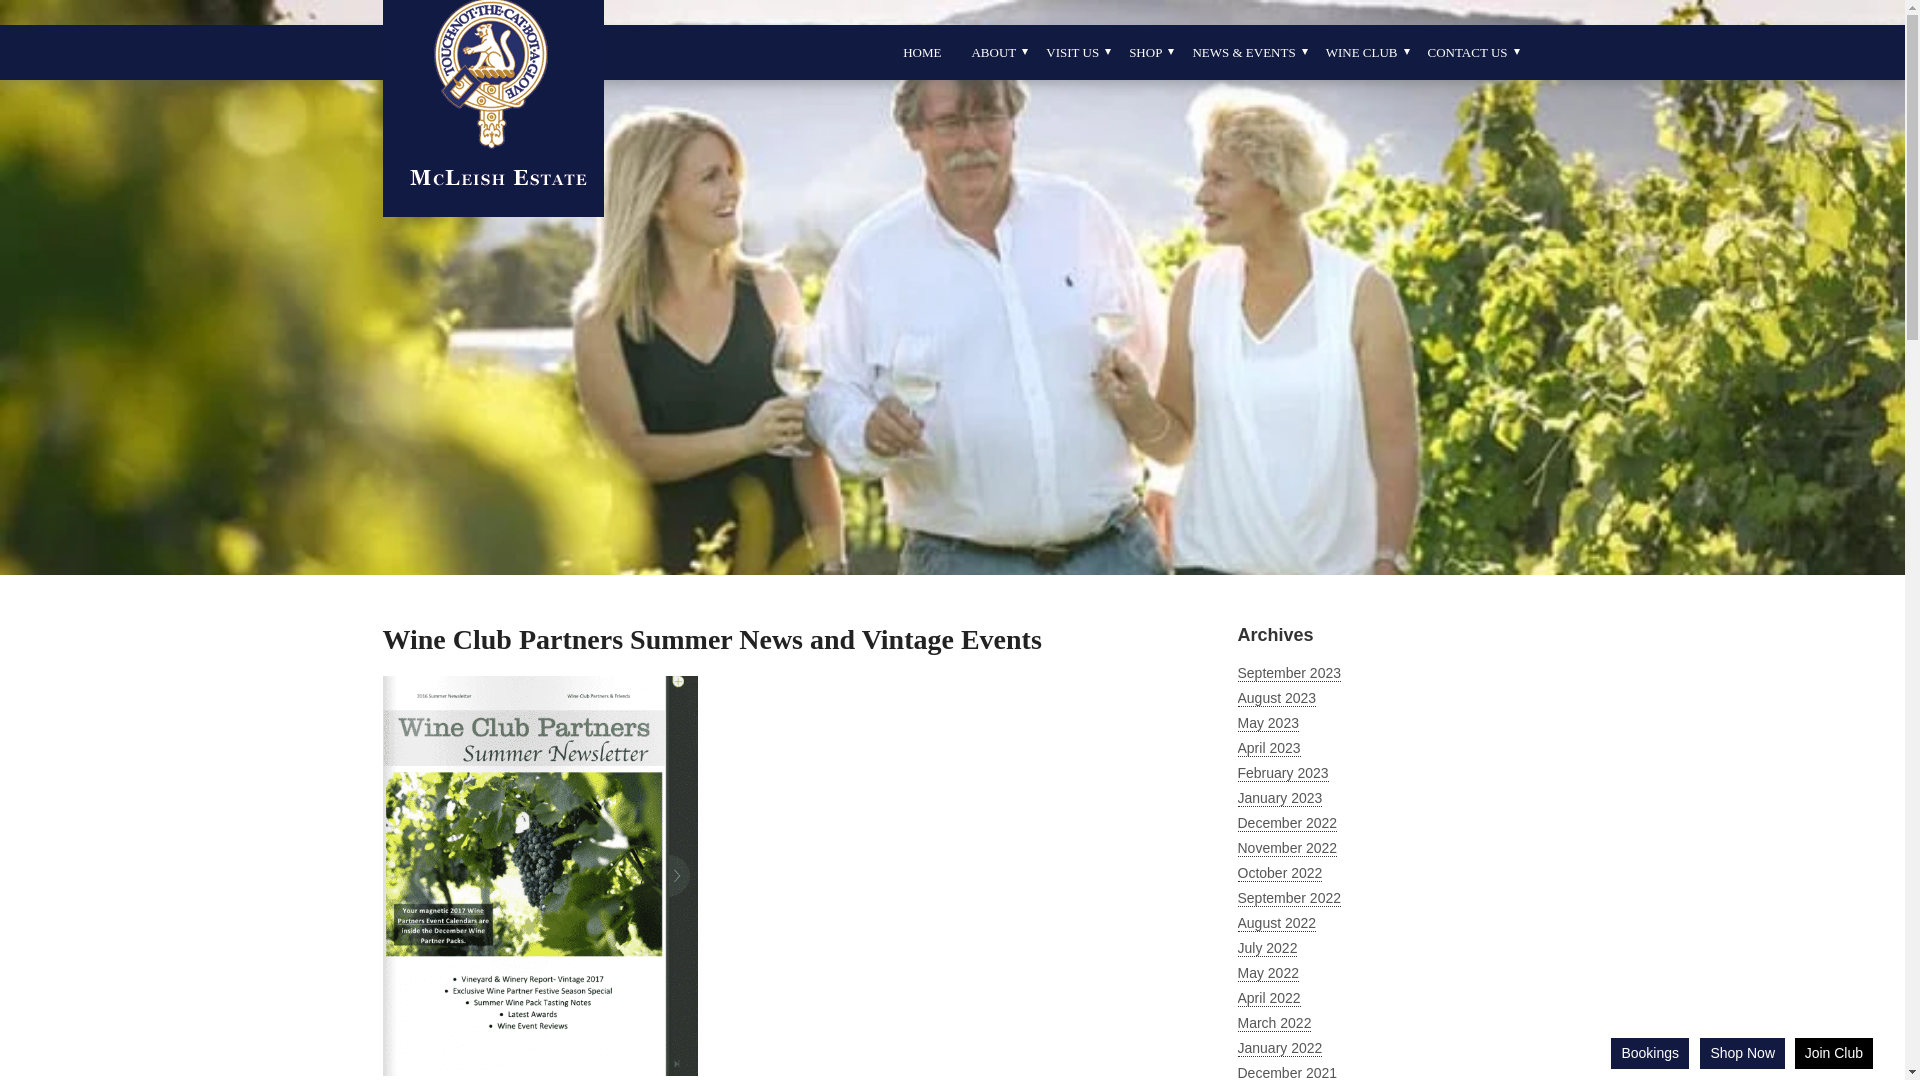  I want to click on NEWS & EVENTS, so click(1244, 52).